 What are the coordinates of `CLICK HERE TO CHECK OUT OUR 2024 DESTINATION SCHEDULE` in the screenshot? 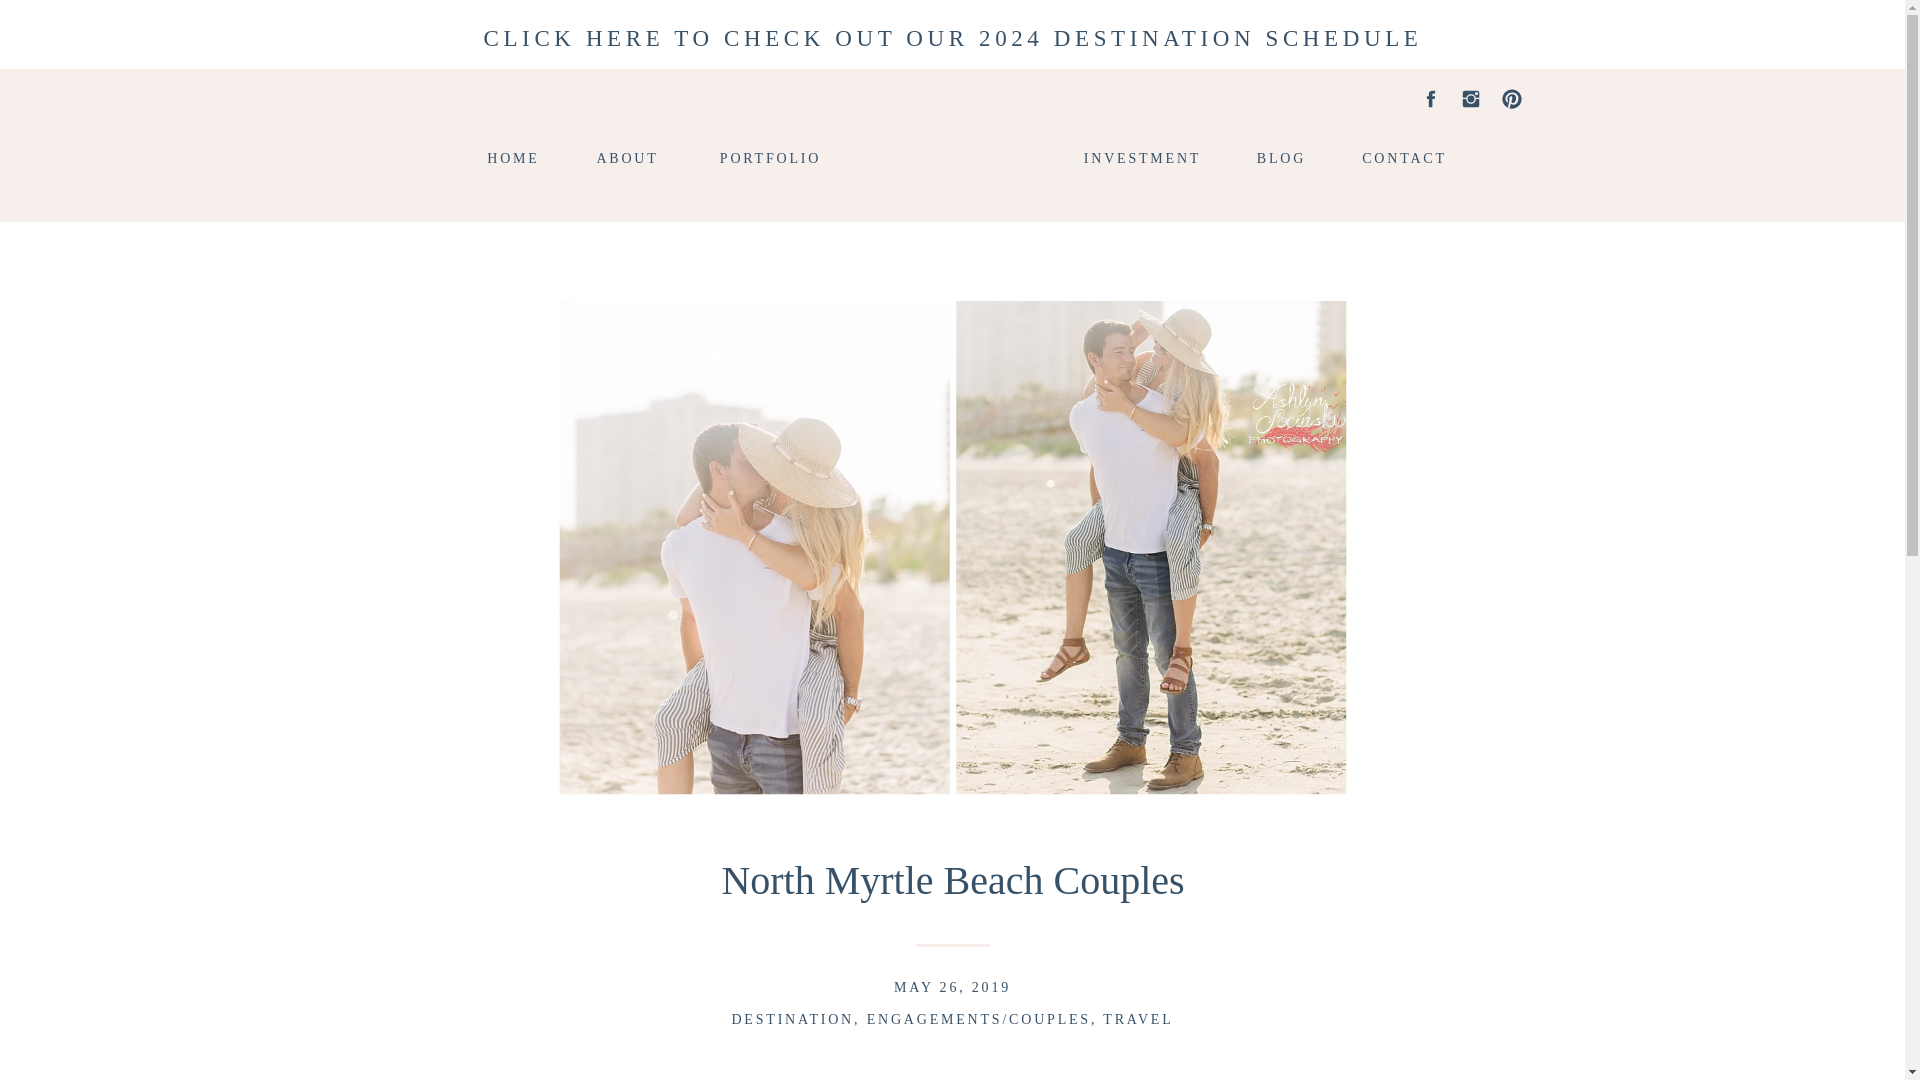 It's located at (953, 34).